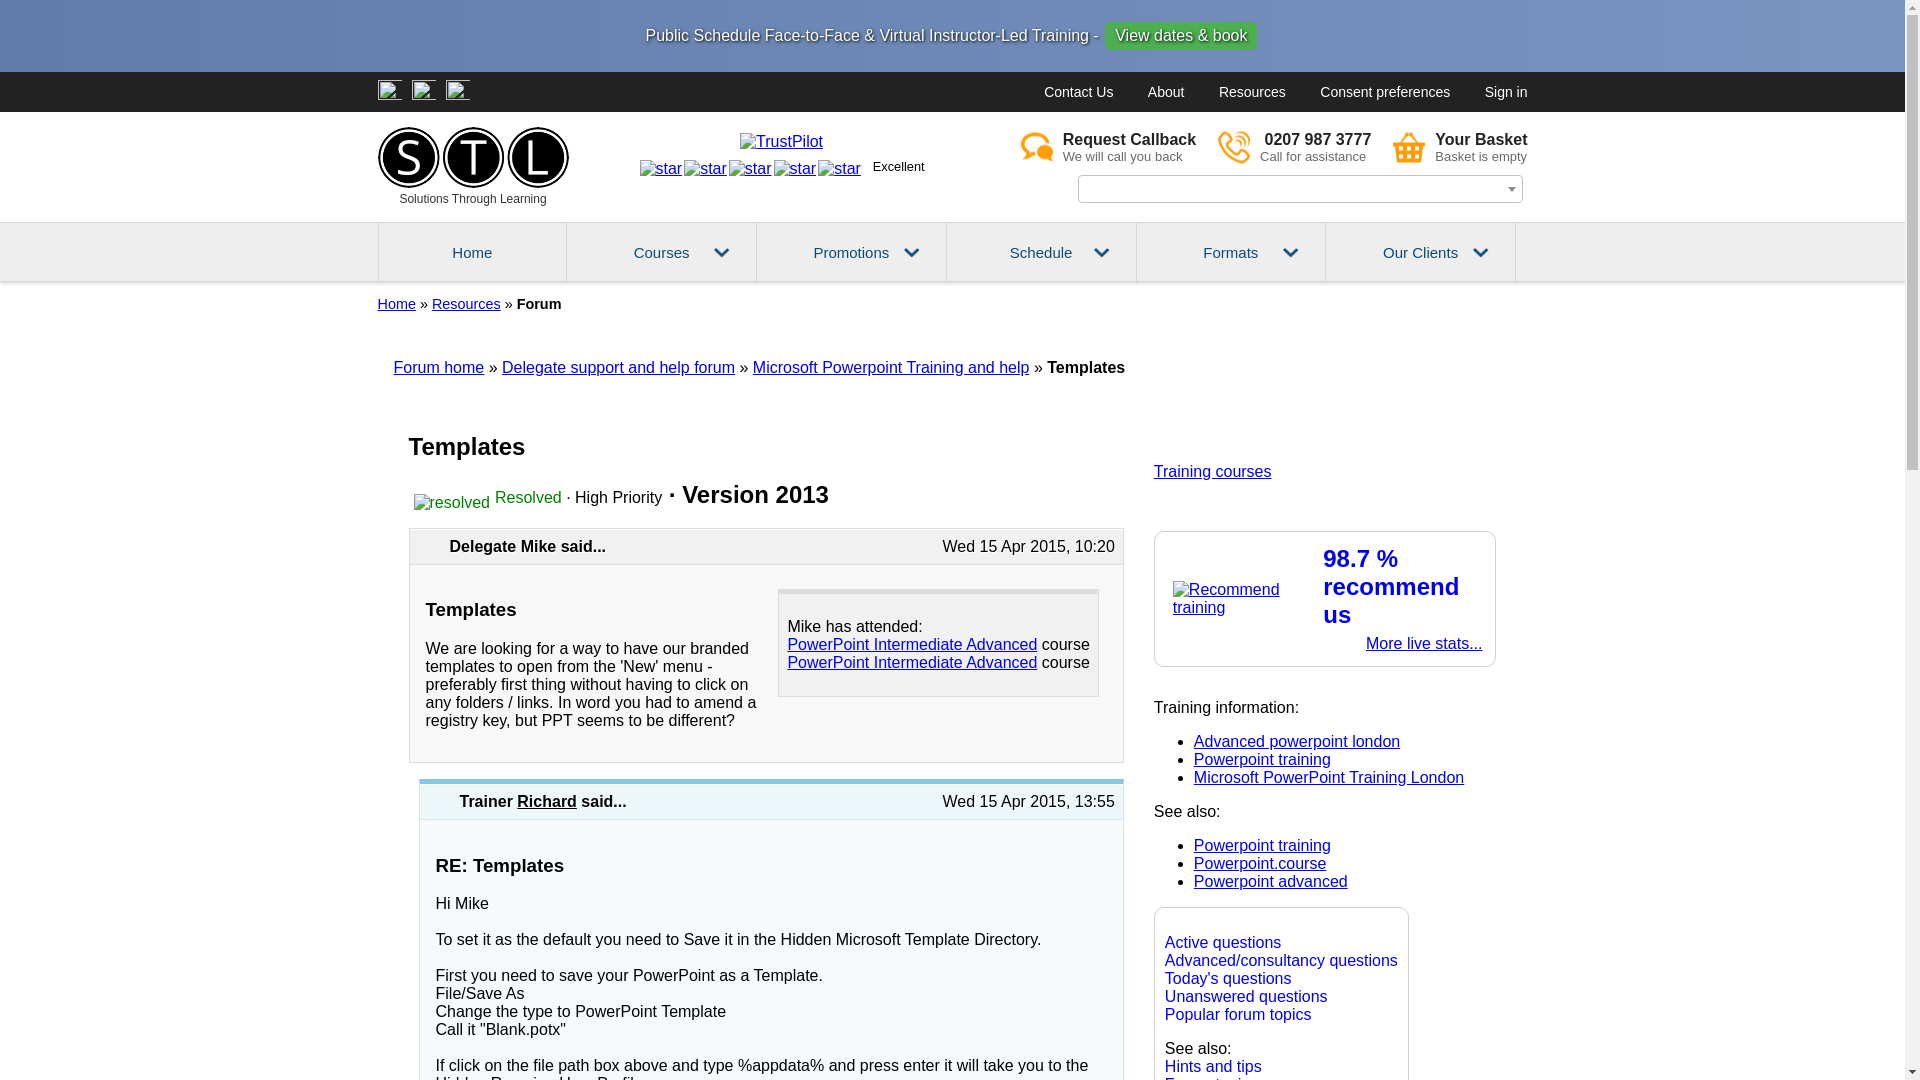 This screenshot has width=1920, height=1080. I want to click on Delegate support and help forum, so click(1108, 146).